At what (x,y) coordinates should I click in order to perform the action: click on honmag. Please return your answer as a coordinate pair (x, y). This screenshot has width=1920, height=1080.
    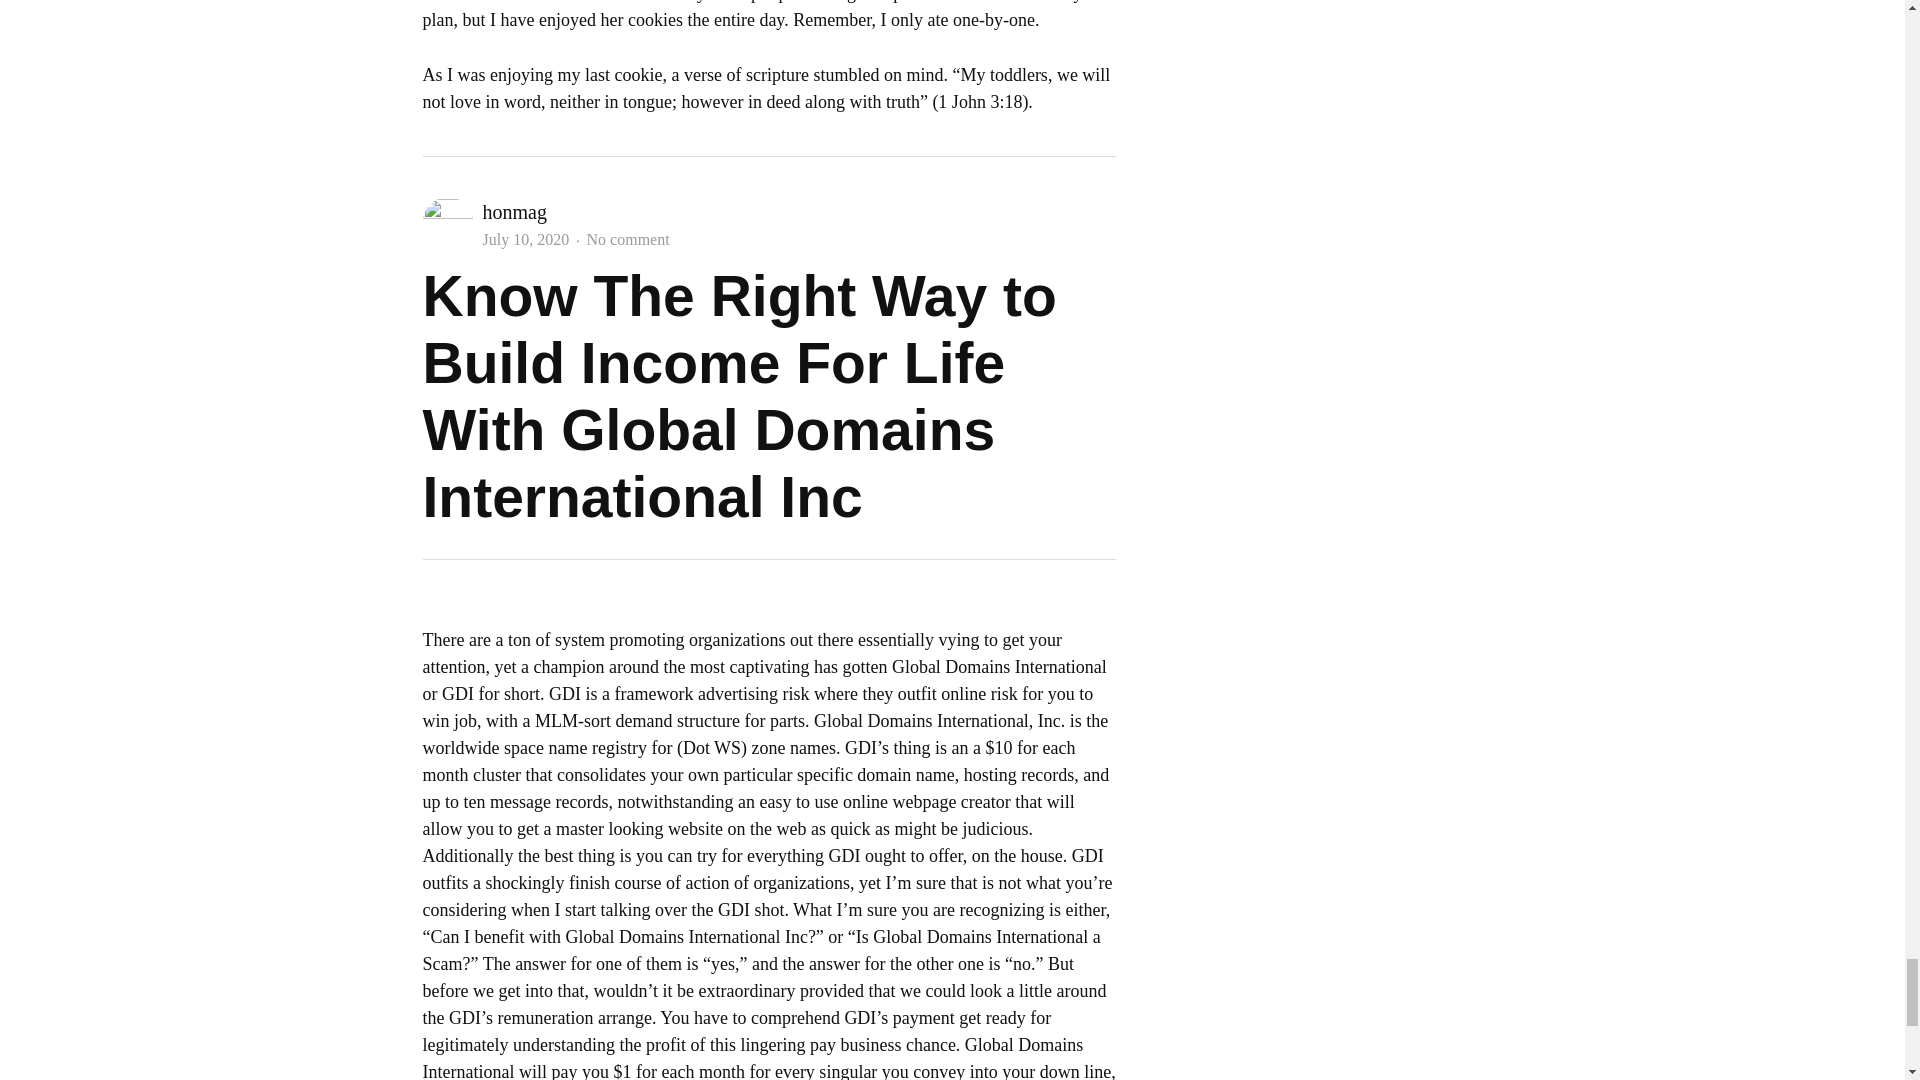
    Looking at the image, I should click on (513, 211).